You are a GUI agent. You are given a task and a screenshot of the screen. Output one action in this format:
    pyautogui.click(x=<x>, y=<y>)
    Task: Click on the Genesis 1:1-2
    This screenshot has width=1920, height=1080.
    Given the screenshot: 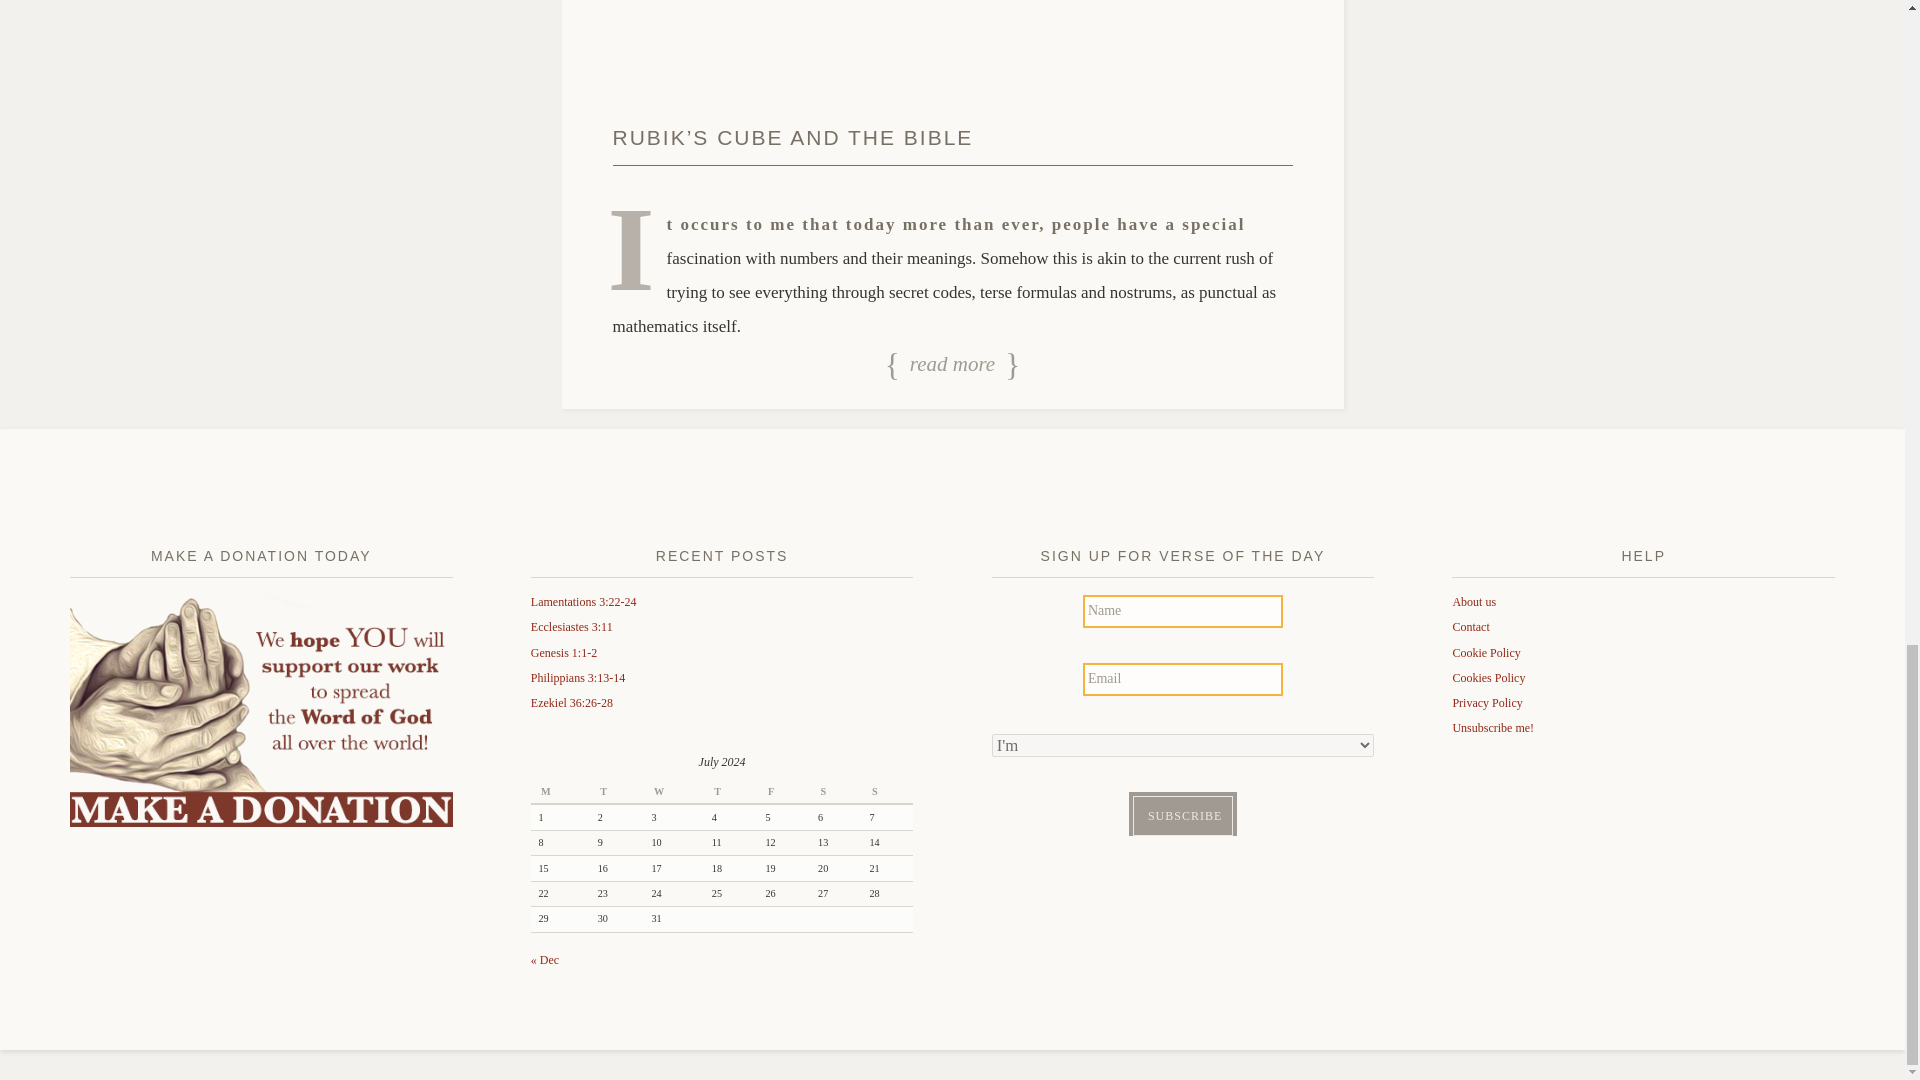 What is the action you would take?
    pyautogui.click(x=564, y=652)
    